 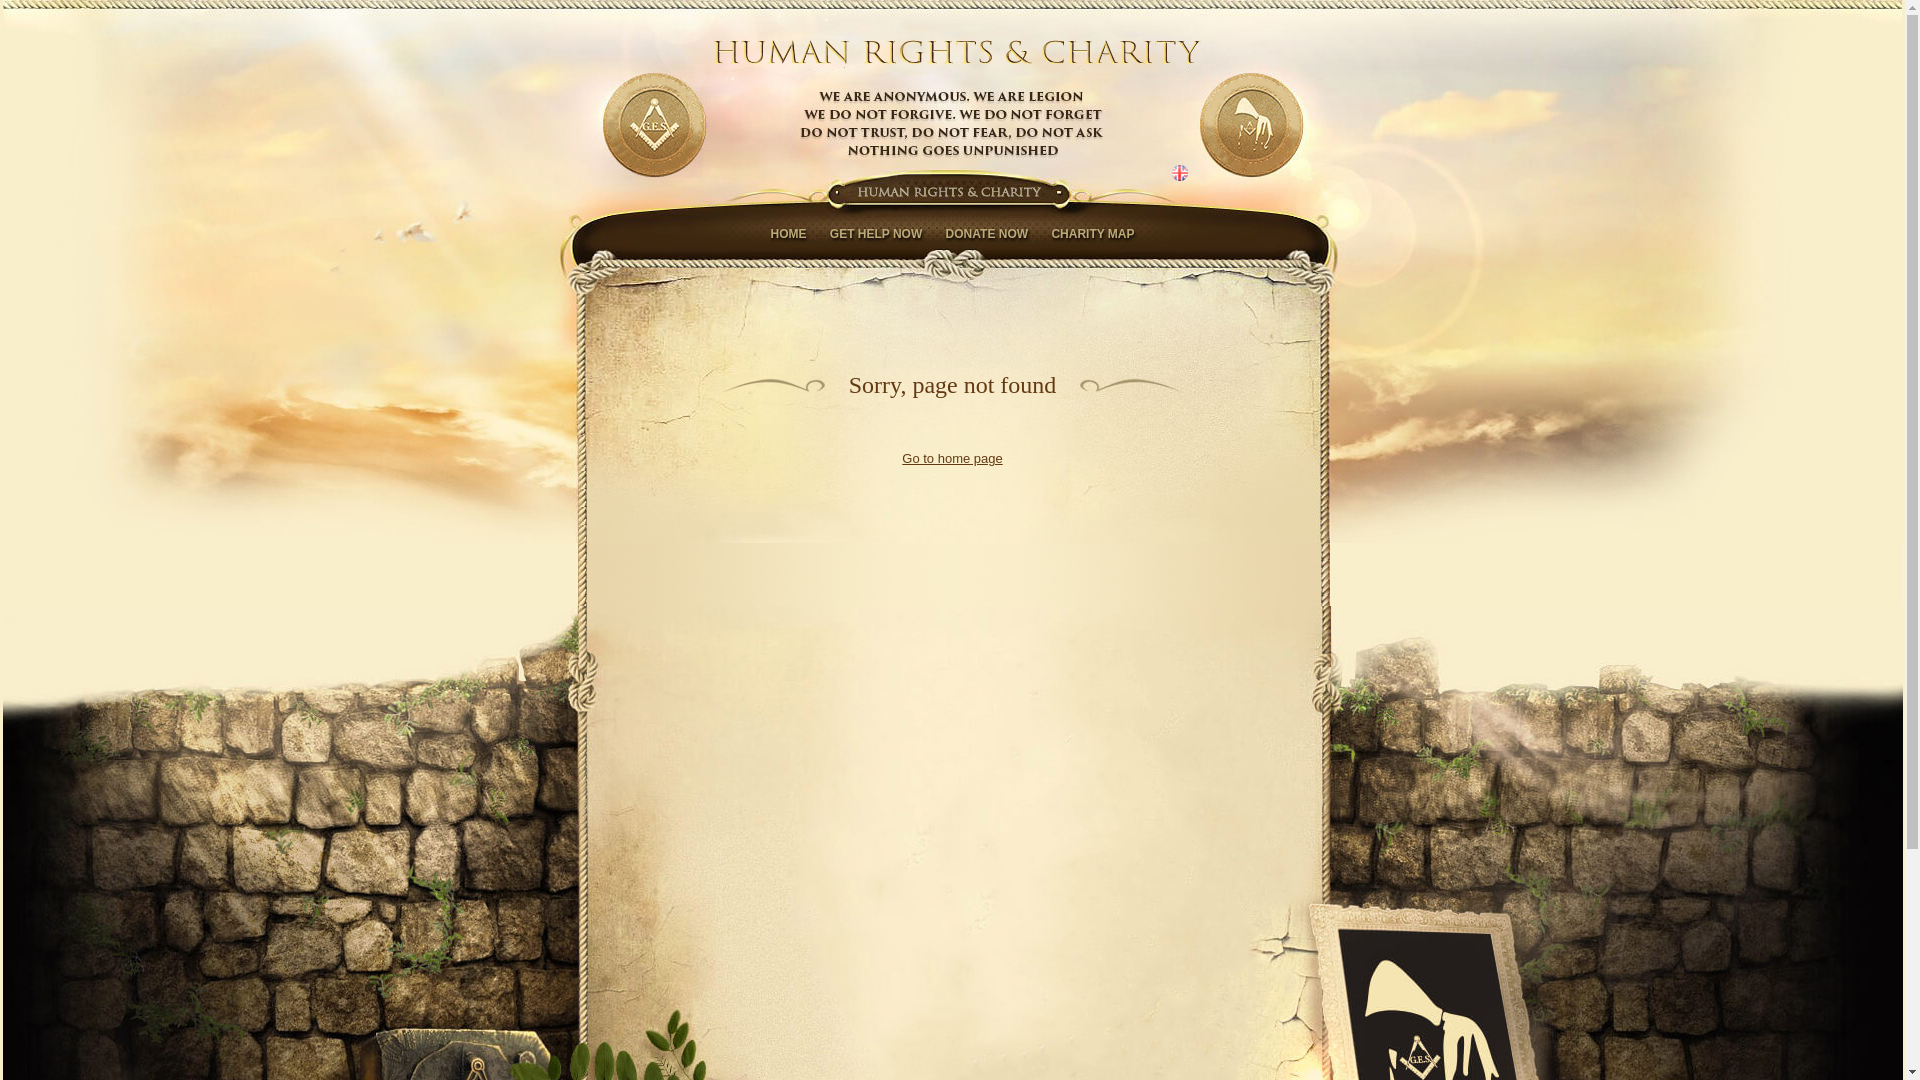 What do you see at coordinates (952, 458) in the screenshot?
I see `Go to home page` at bounding box center [952, 458].